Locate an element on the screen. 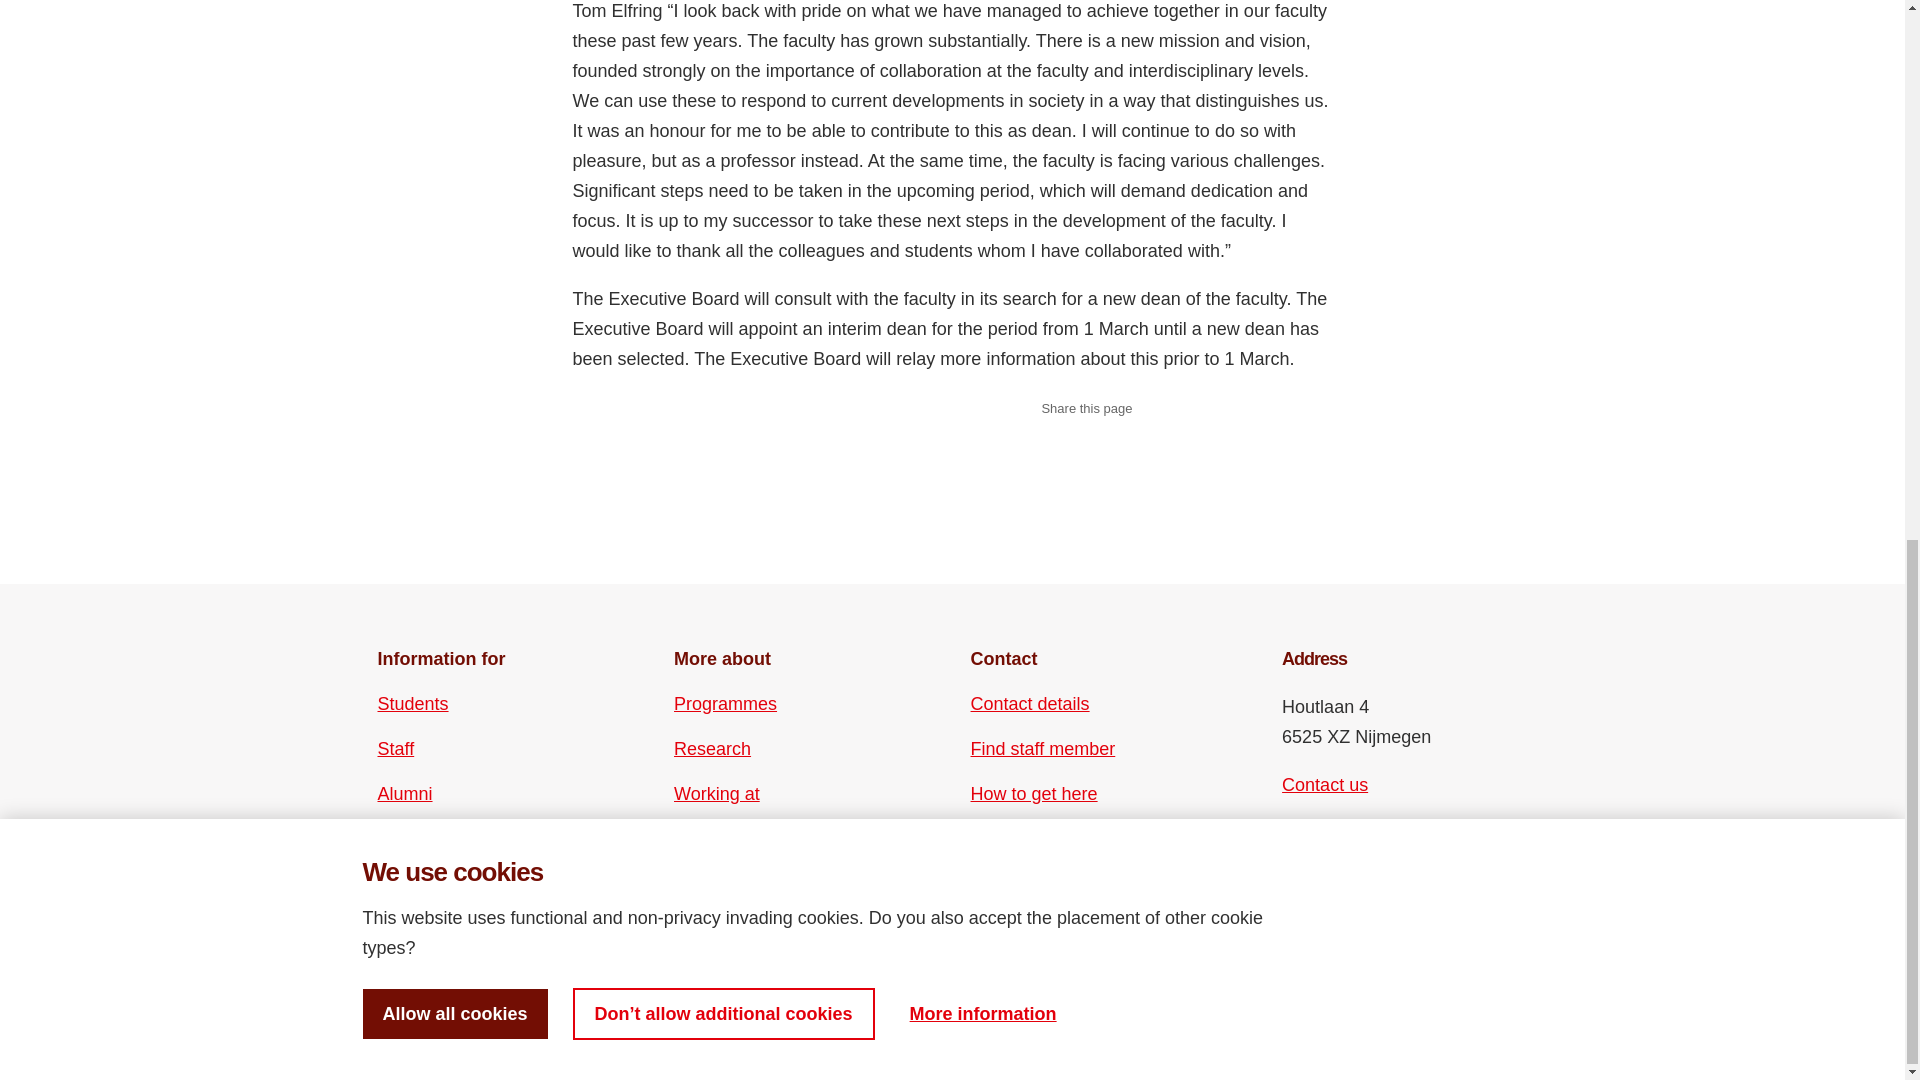 Image resolution: width=1920 pixels, height=1080 pixels. Facebook is located at coordinates (1296, 844).